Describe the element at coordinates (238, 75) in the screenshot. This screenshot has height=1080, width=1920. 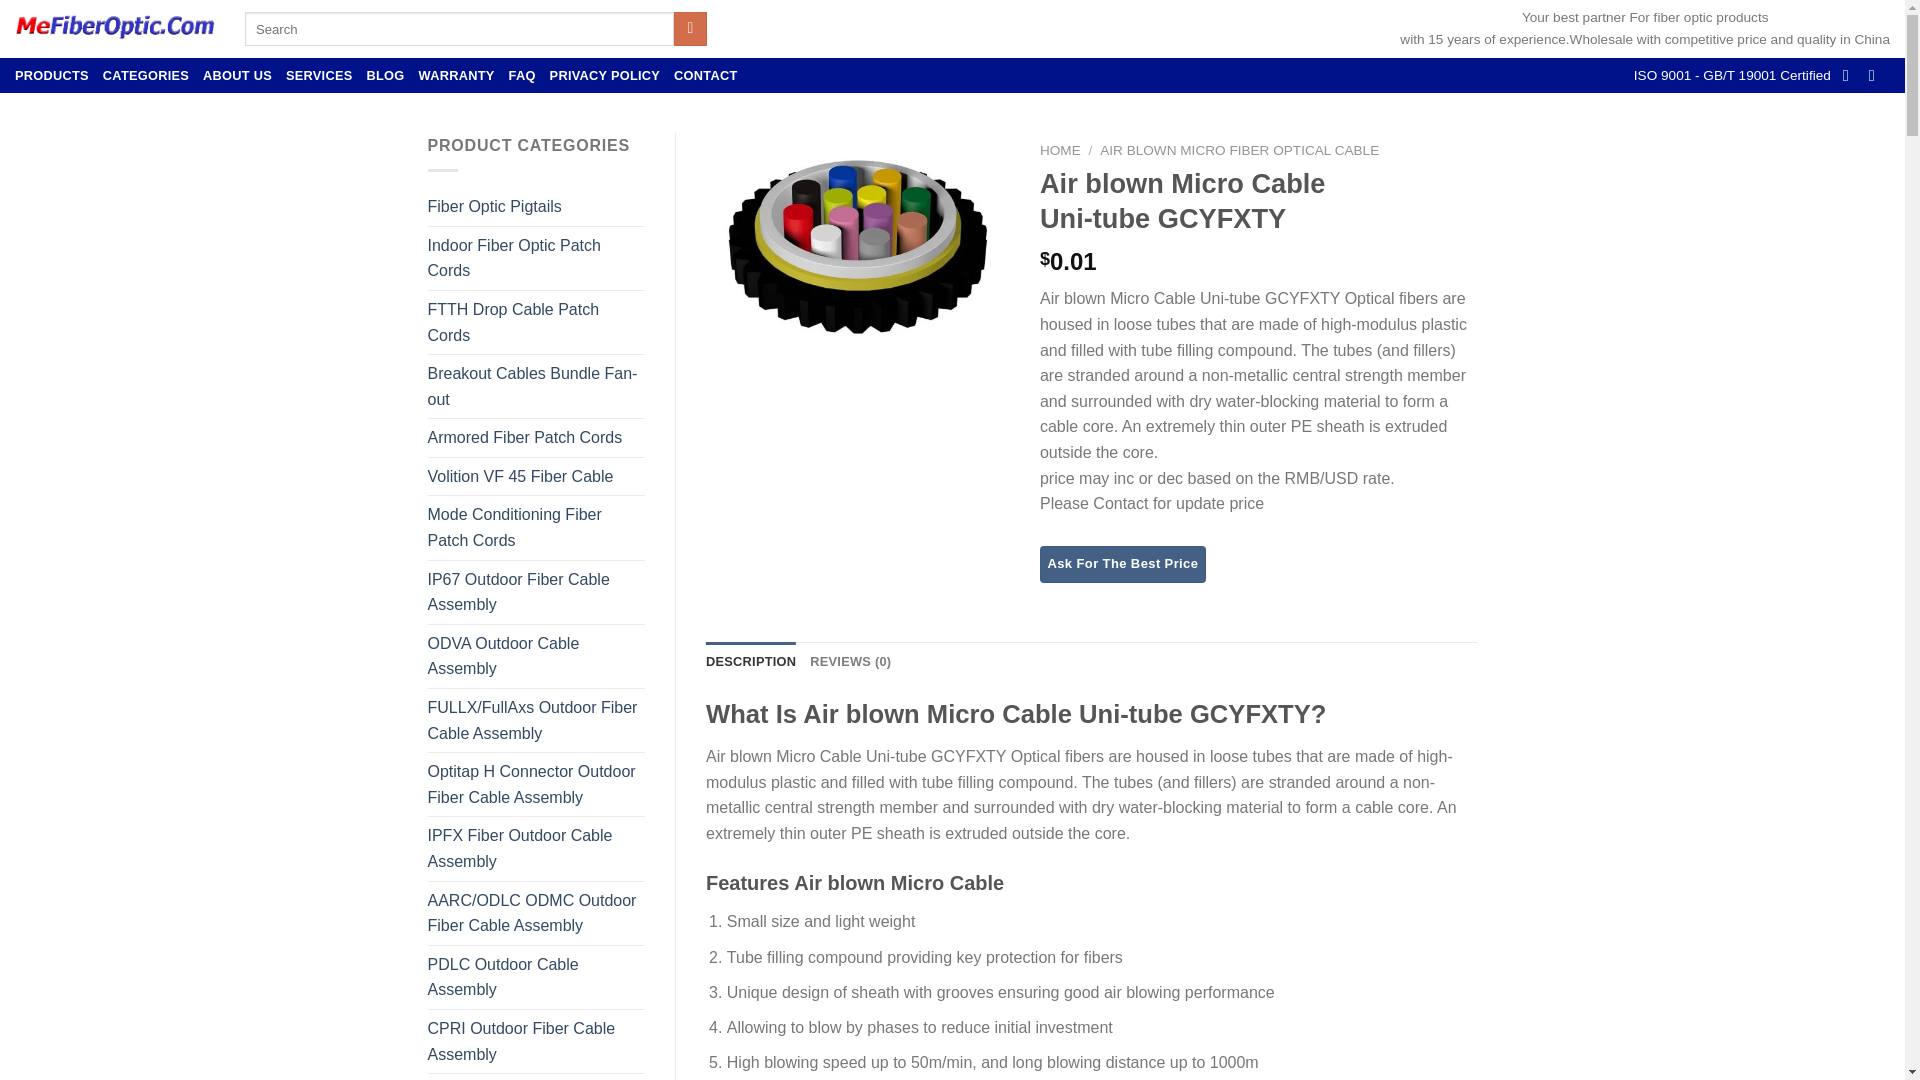
I see `ABOUT US` at that location.